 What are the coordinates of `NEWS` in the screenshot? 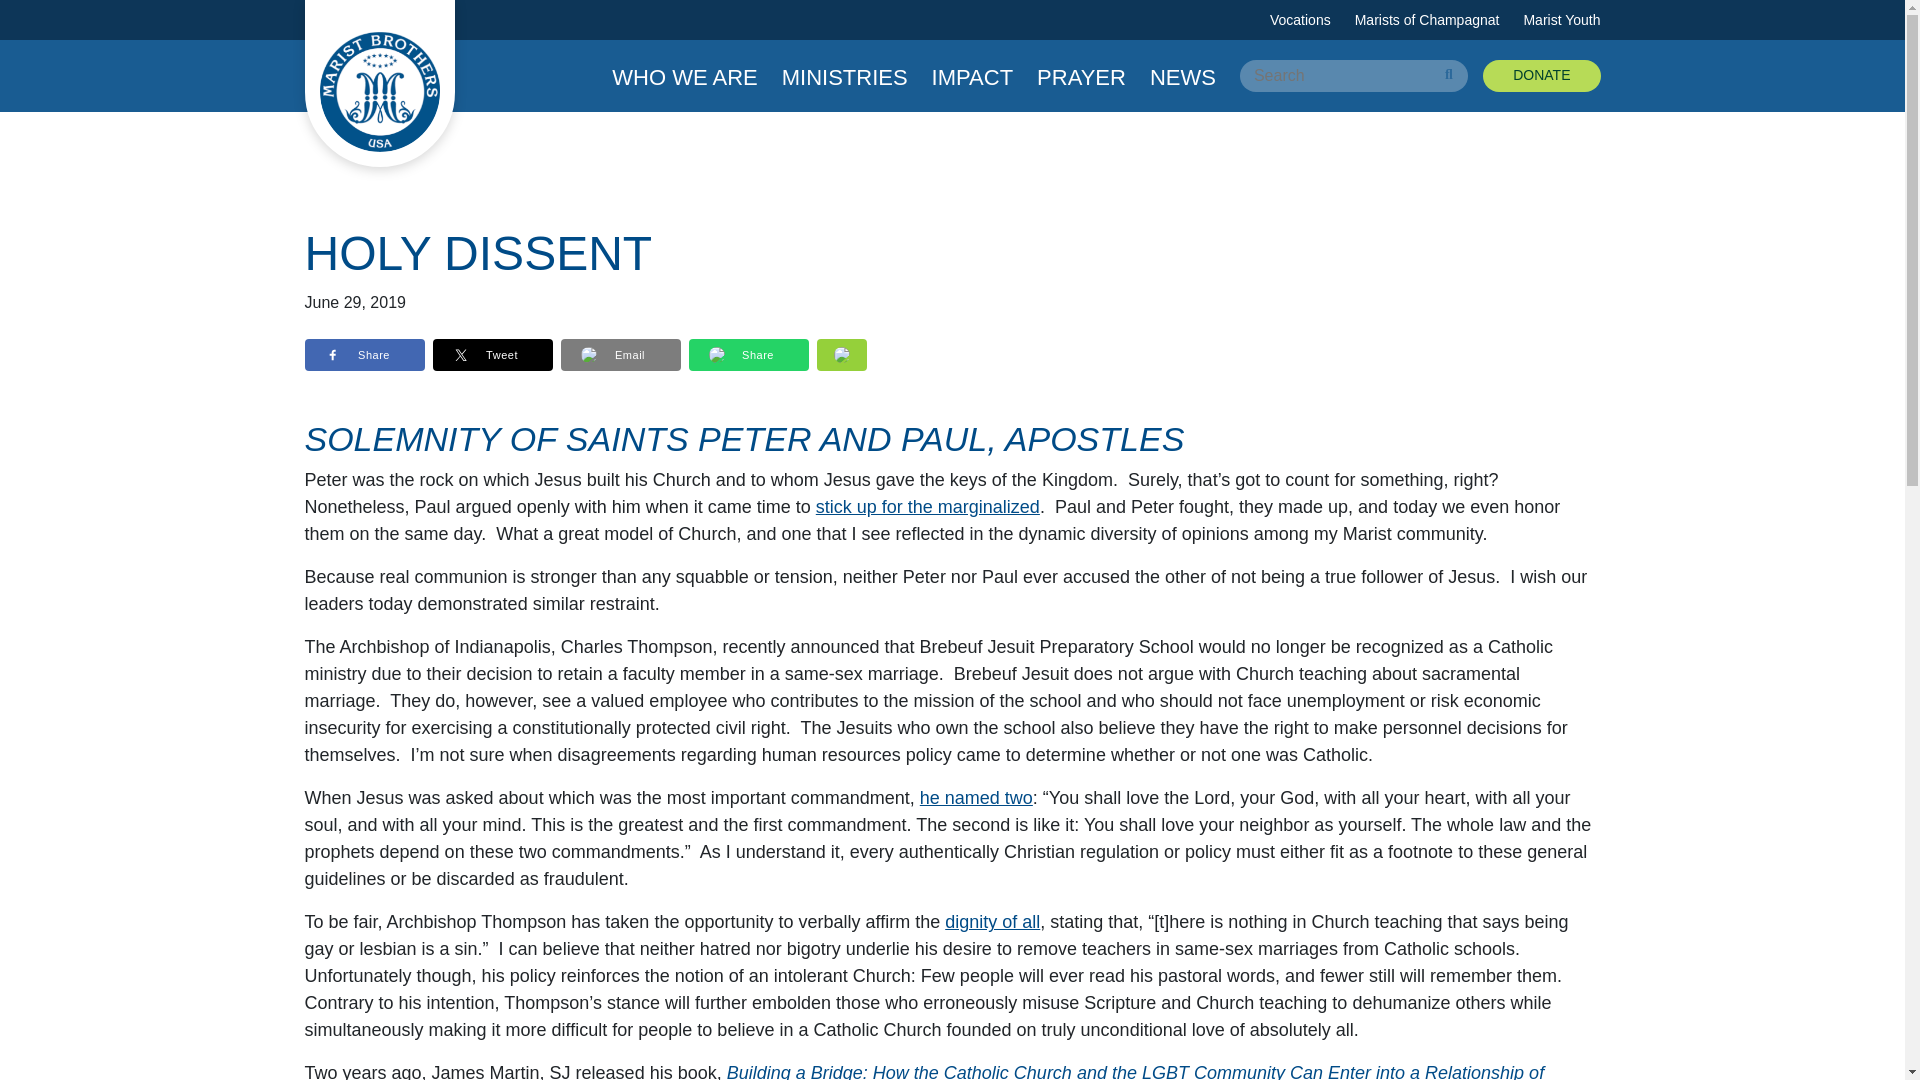 It's located at (1182, 76).